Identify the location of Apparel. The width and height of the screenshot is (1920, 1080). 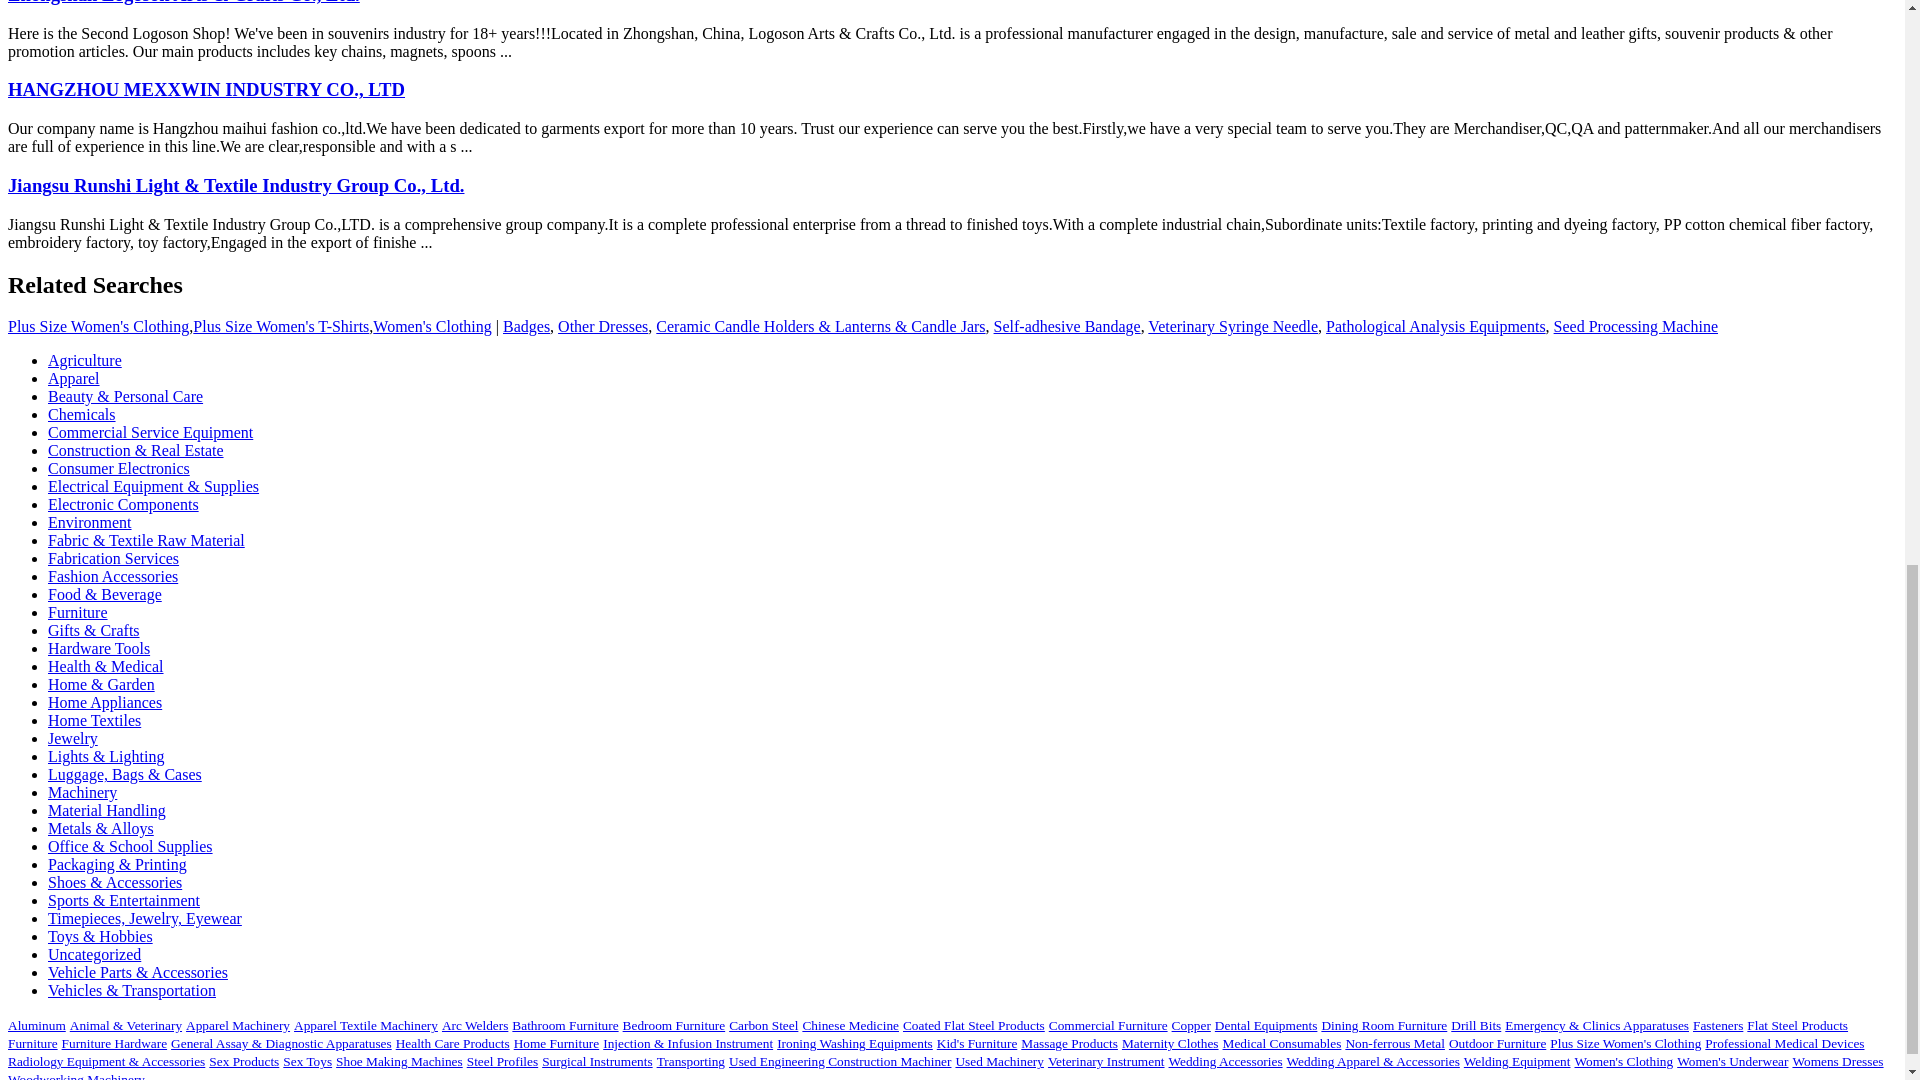
(74, 378).